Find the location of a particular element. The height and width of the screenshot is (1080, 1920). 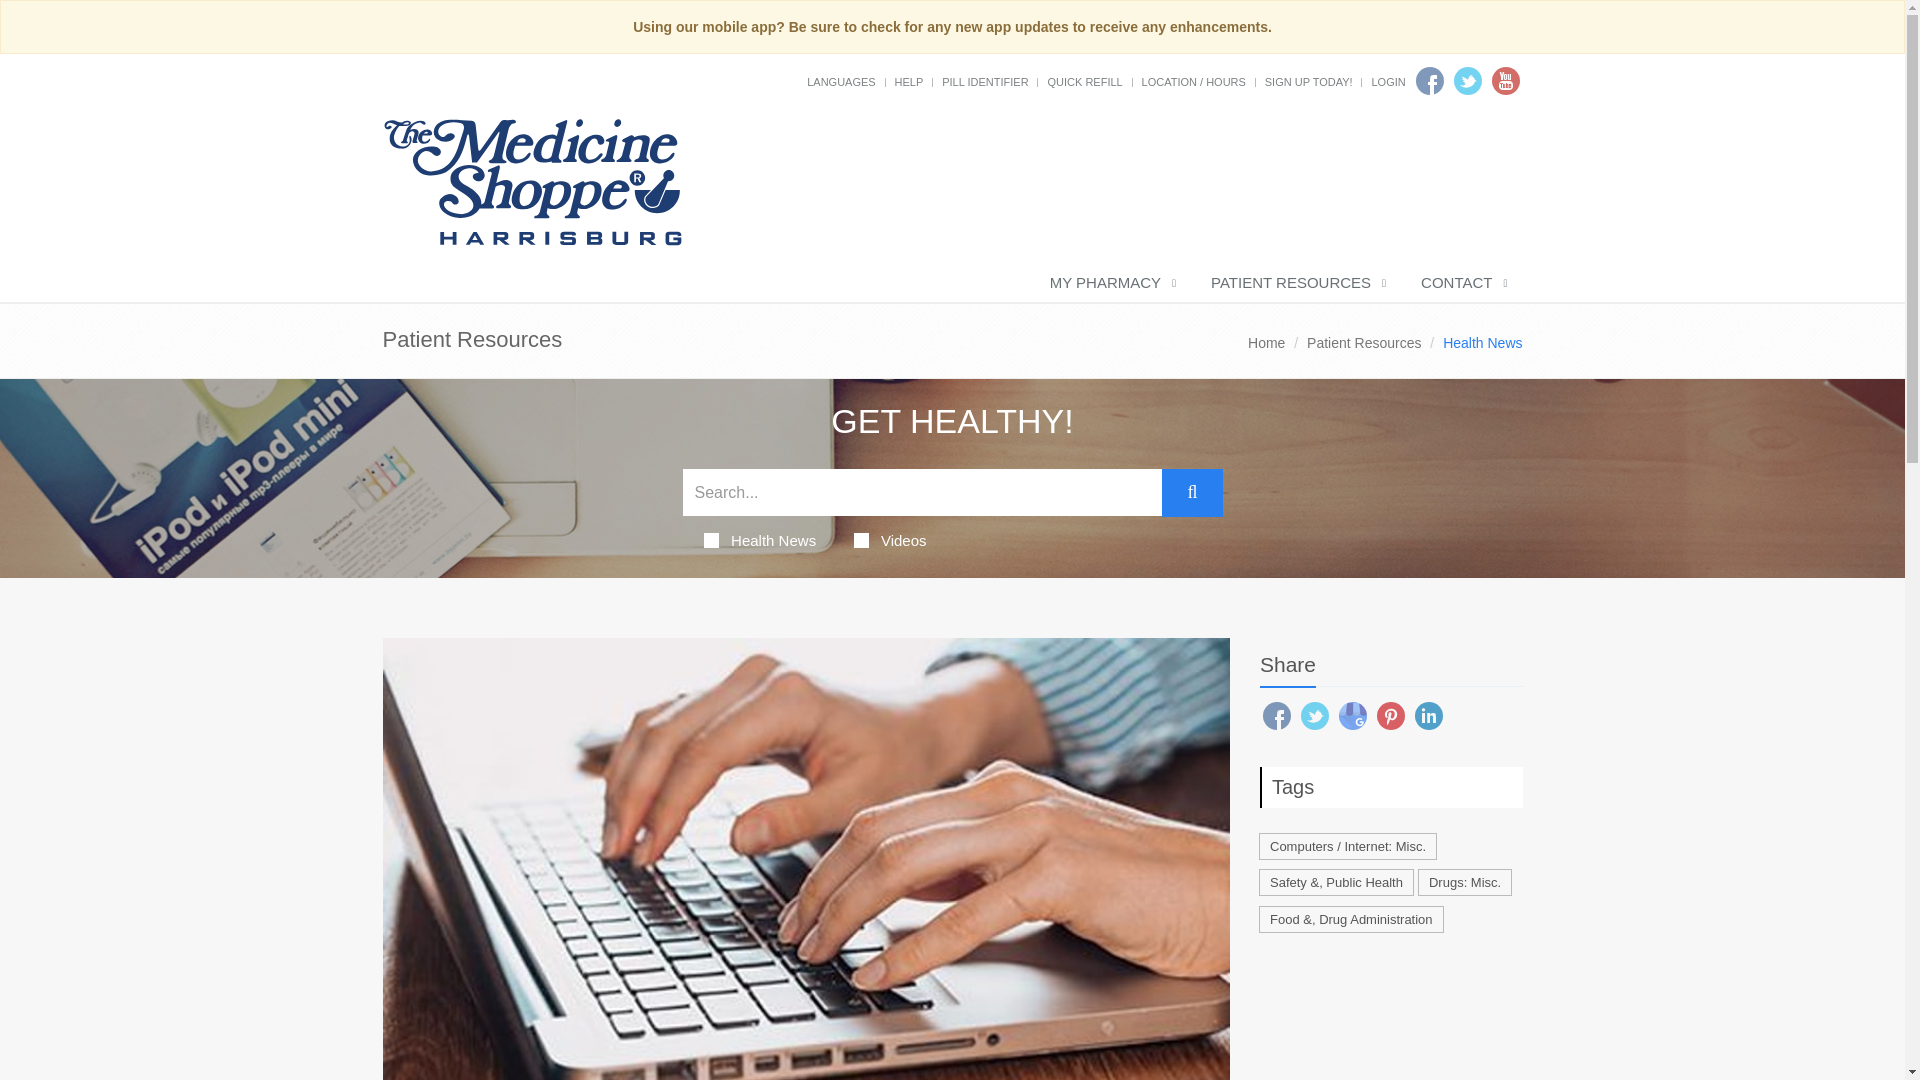

Home is located at coordinates (1266, 342).